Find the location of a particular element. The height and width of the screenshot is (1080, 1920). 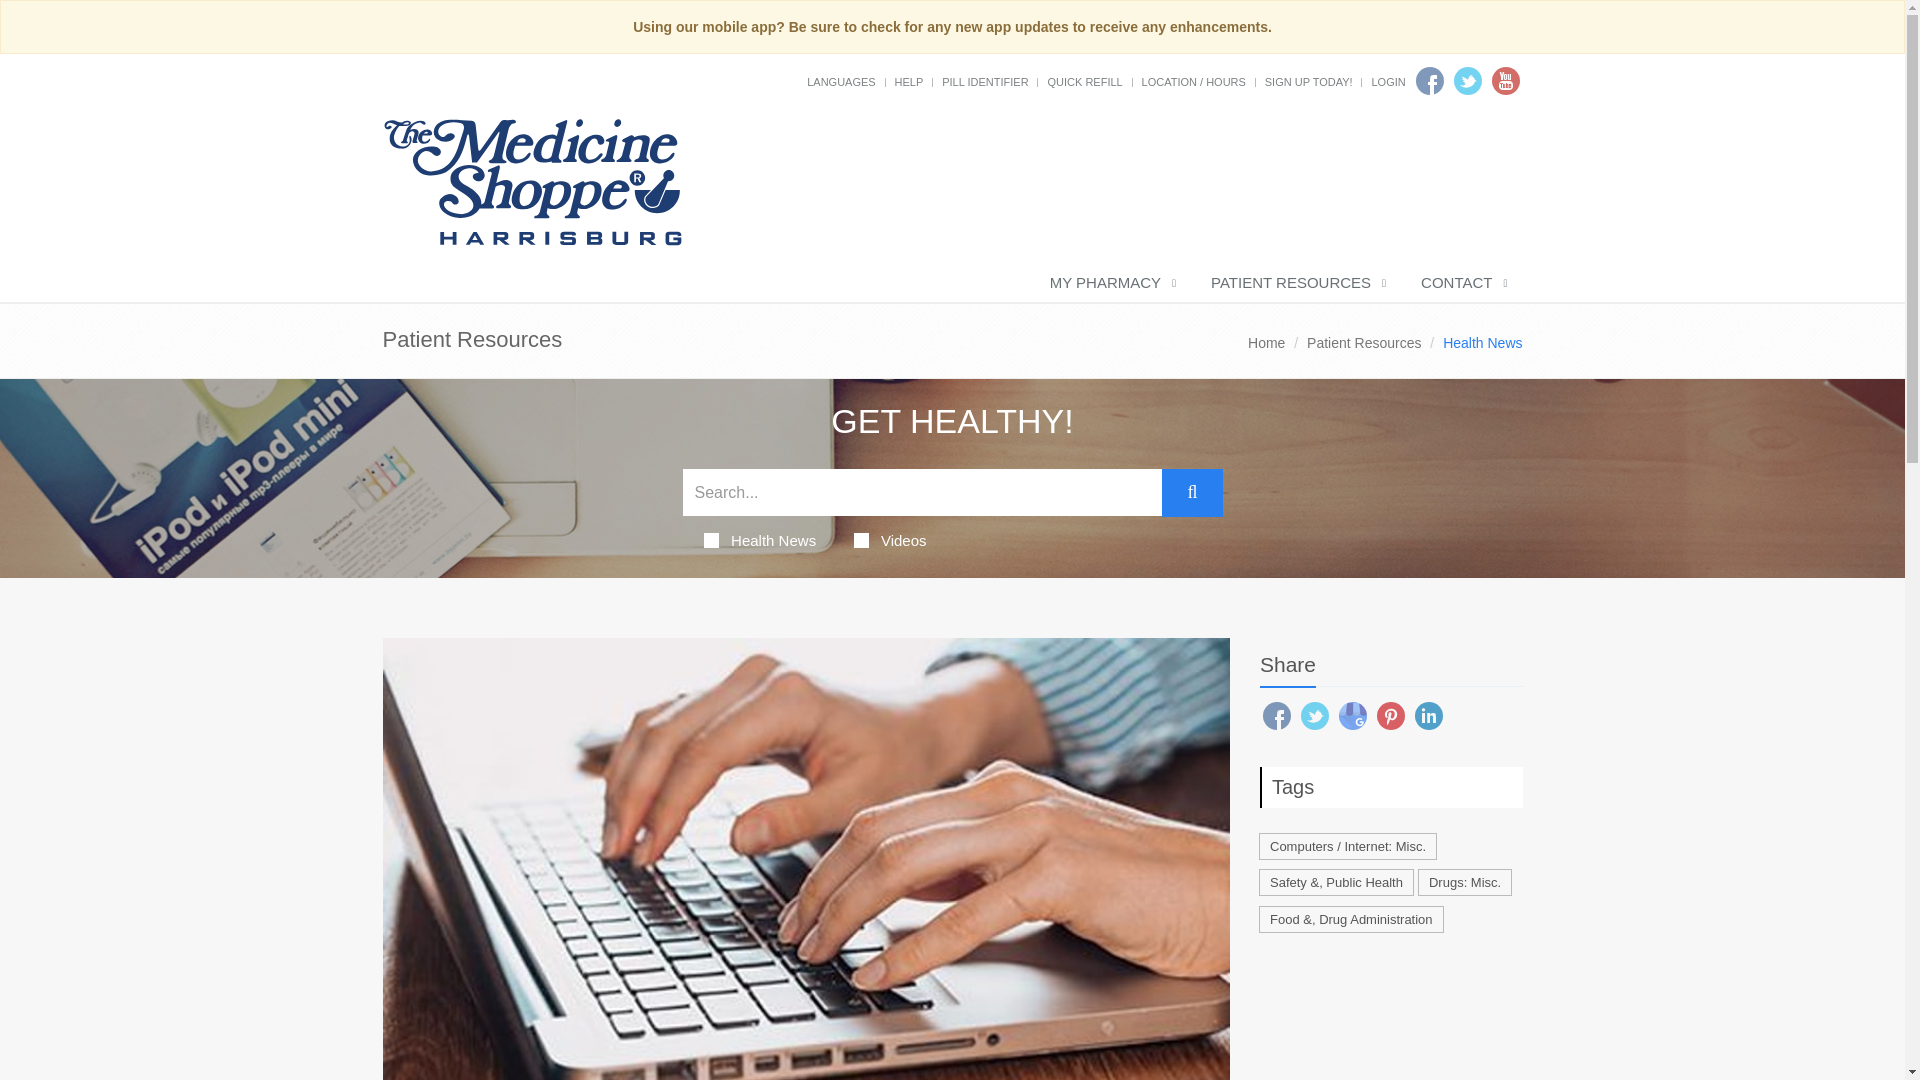

Home is located at coordinates (1266, 342).